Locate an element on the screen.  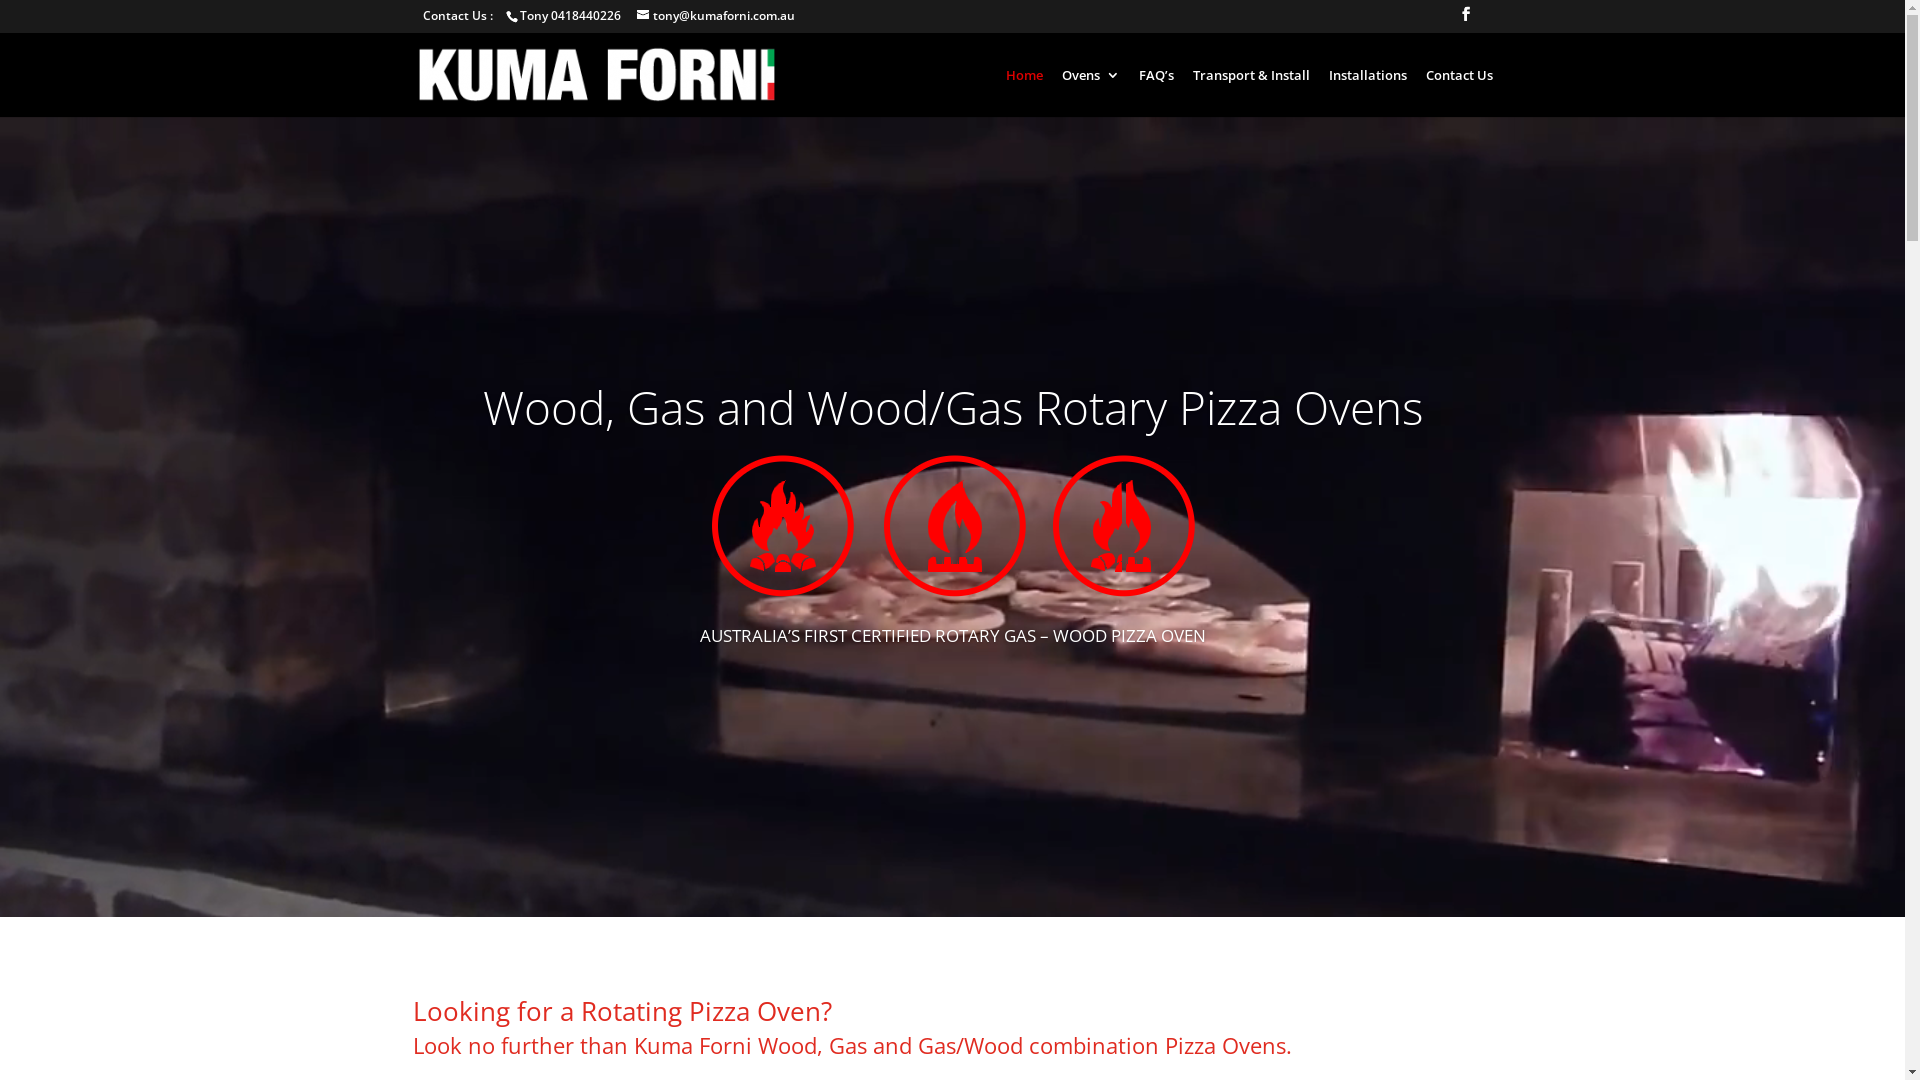
Contact Us is located at coordinates (1460, 92).